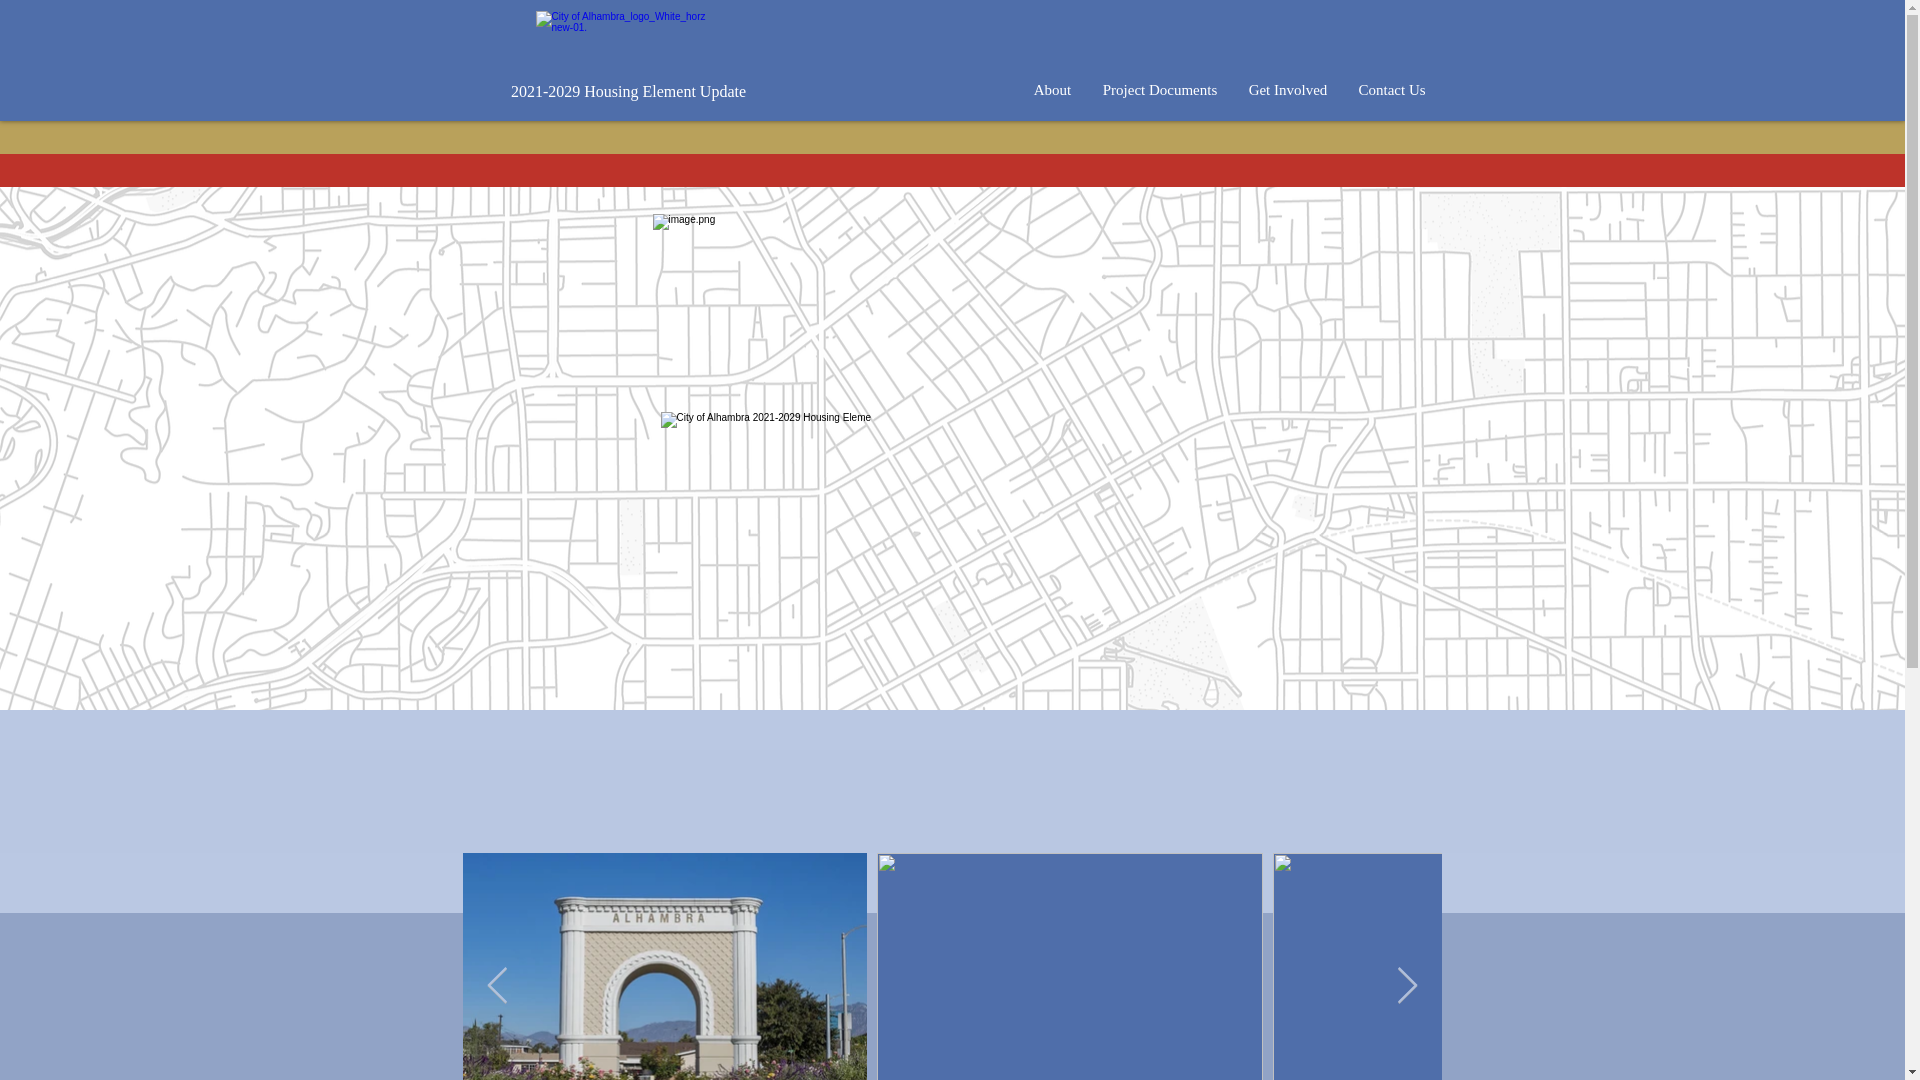 Image resolution: width=1920 pixels, height=1080 pixels. I want to click on 2021-2029 Housing Element Update, so click(628, 92).